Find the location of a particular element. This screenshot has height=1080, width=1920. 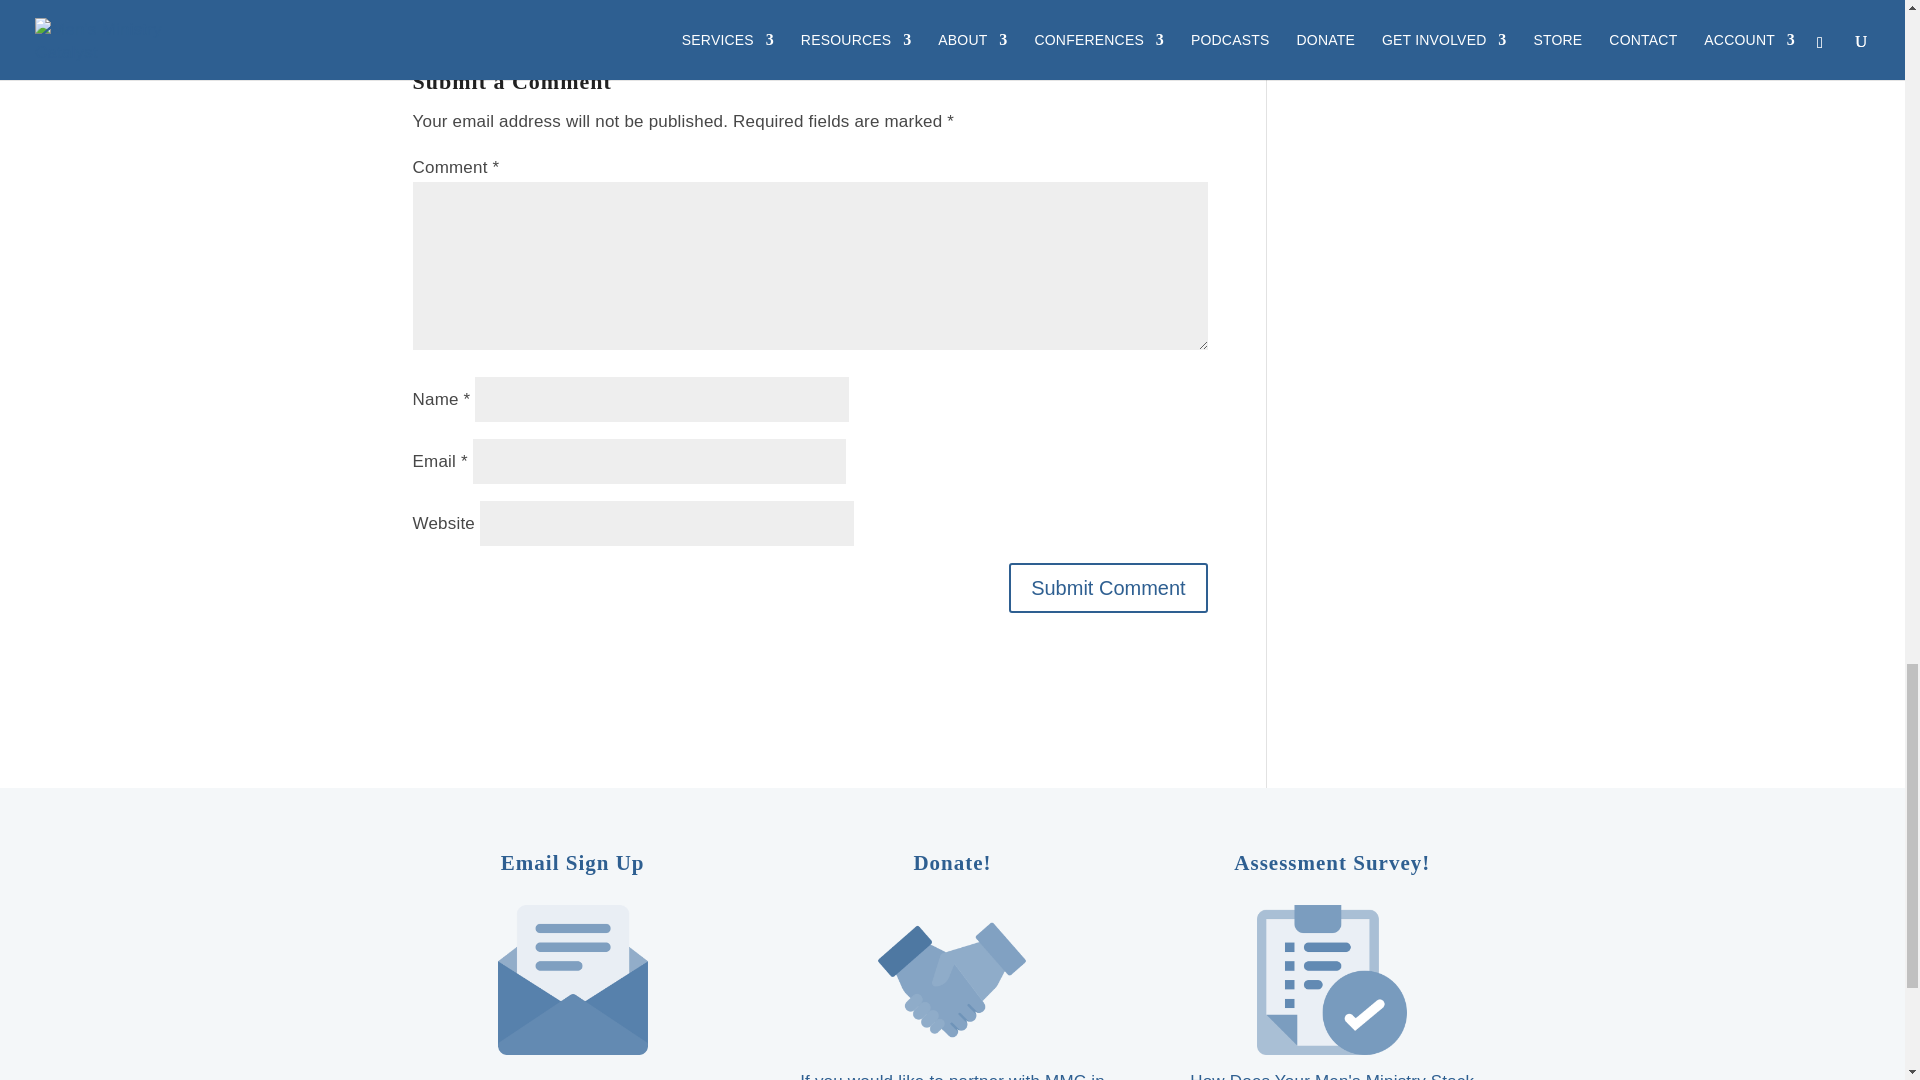

Submit Comment is located at coordinates (1108, 588).